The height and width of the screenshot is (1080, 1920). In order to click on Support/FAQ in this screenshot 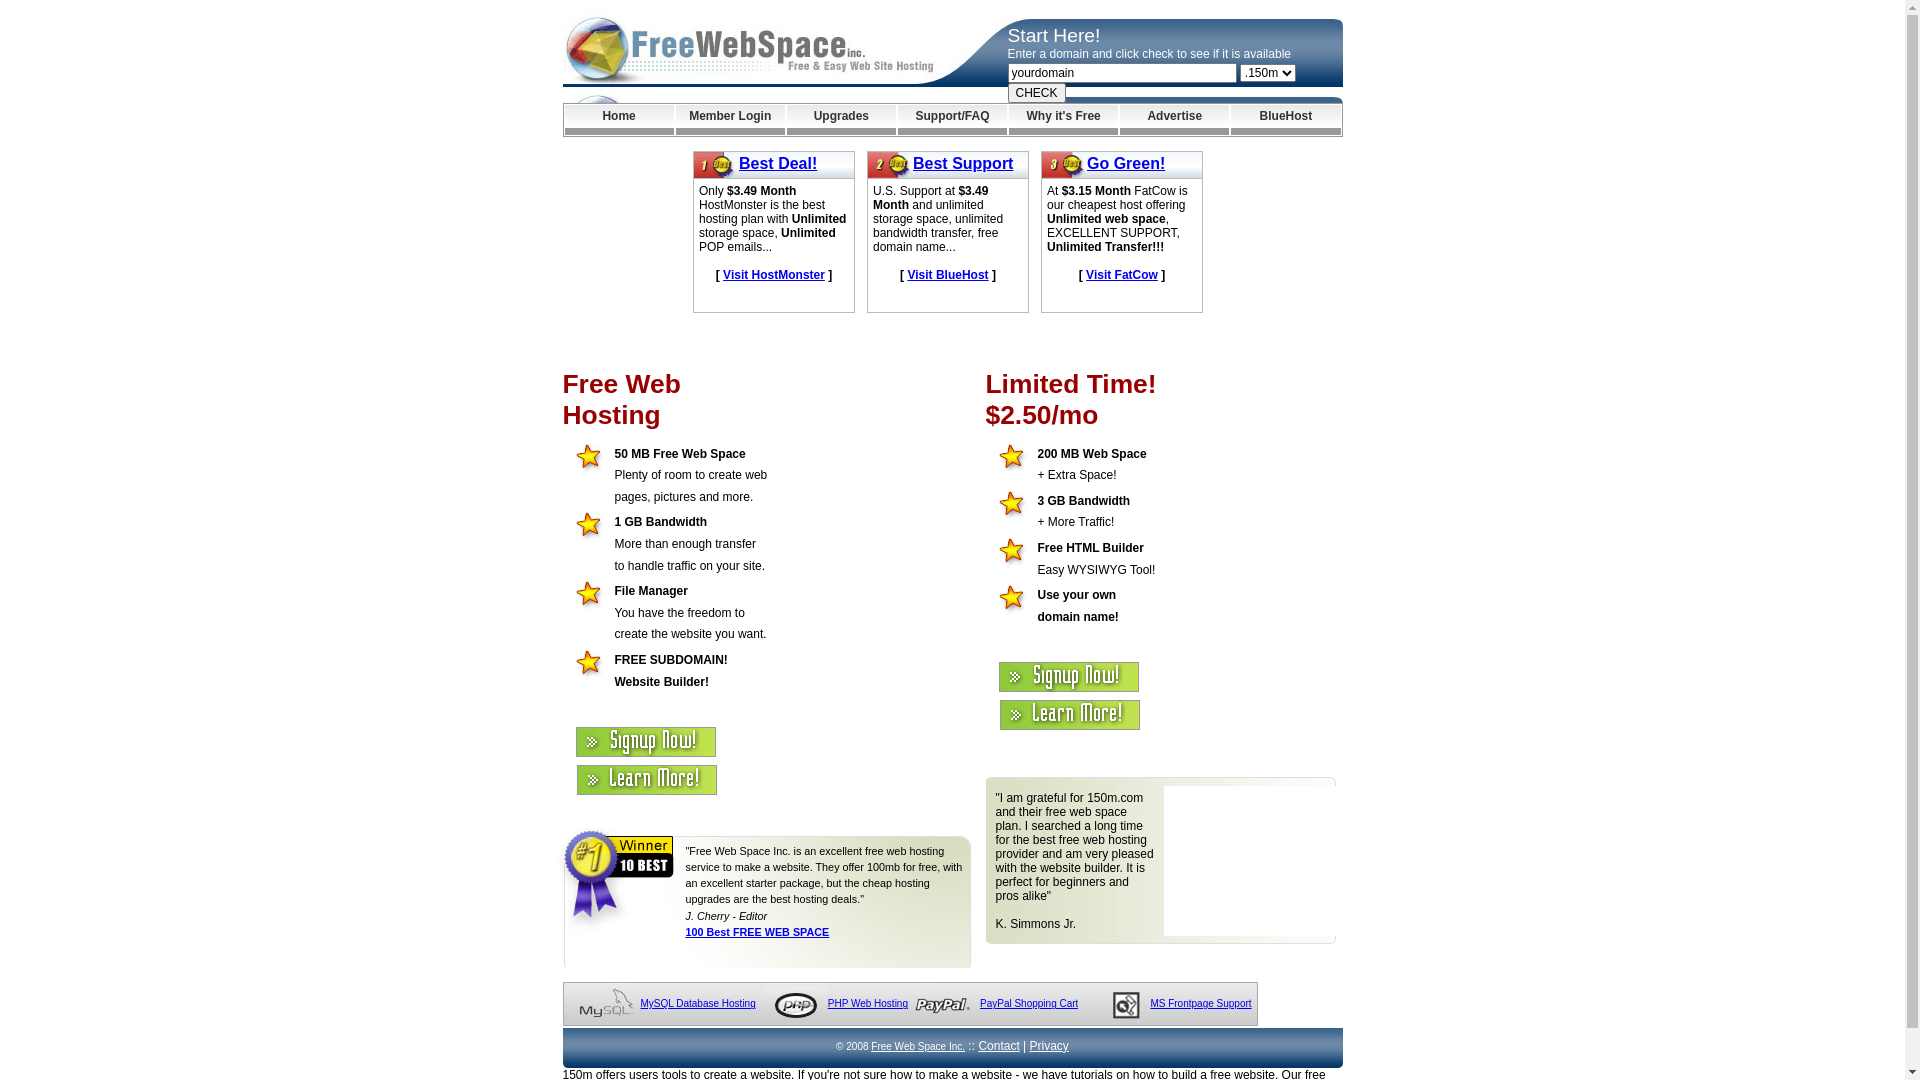, I will do `click(952, 120)`.